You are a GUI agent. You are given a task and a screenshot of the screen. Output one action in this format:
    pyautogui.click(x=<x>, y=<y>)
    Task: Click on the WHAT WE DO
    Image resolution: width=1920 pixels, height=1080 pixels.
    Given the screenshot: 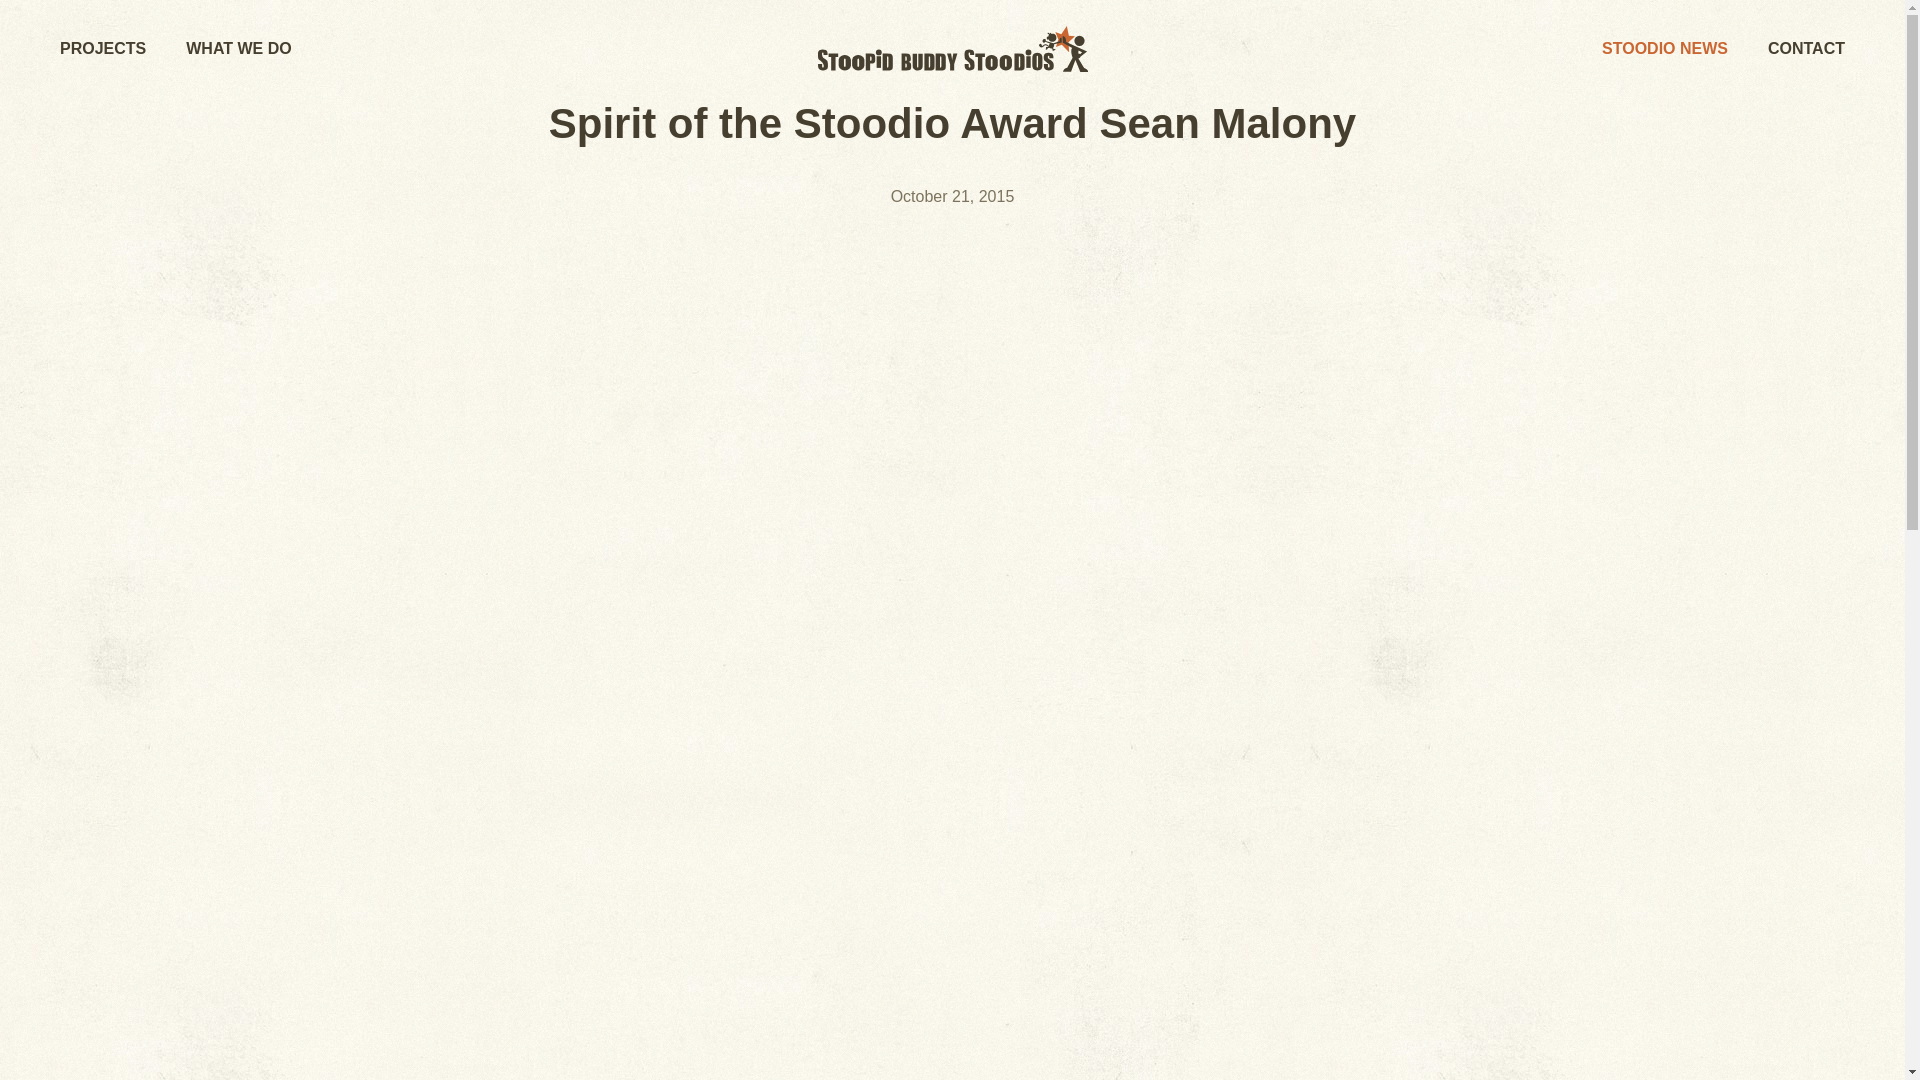 What is the action you would take?
    pyautogui.click(x=238, y=48)
    